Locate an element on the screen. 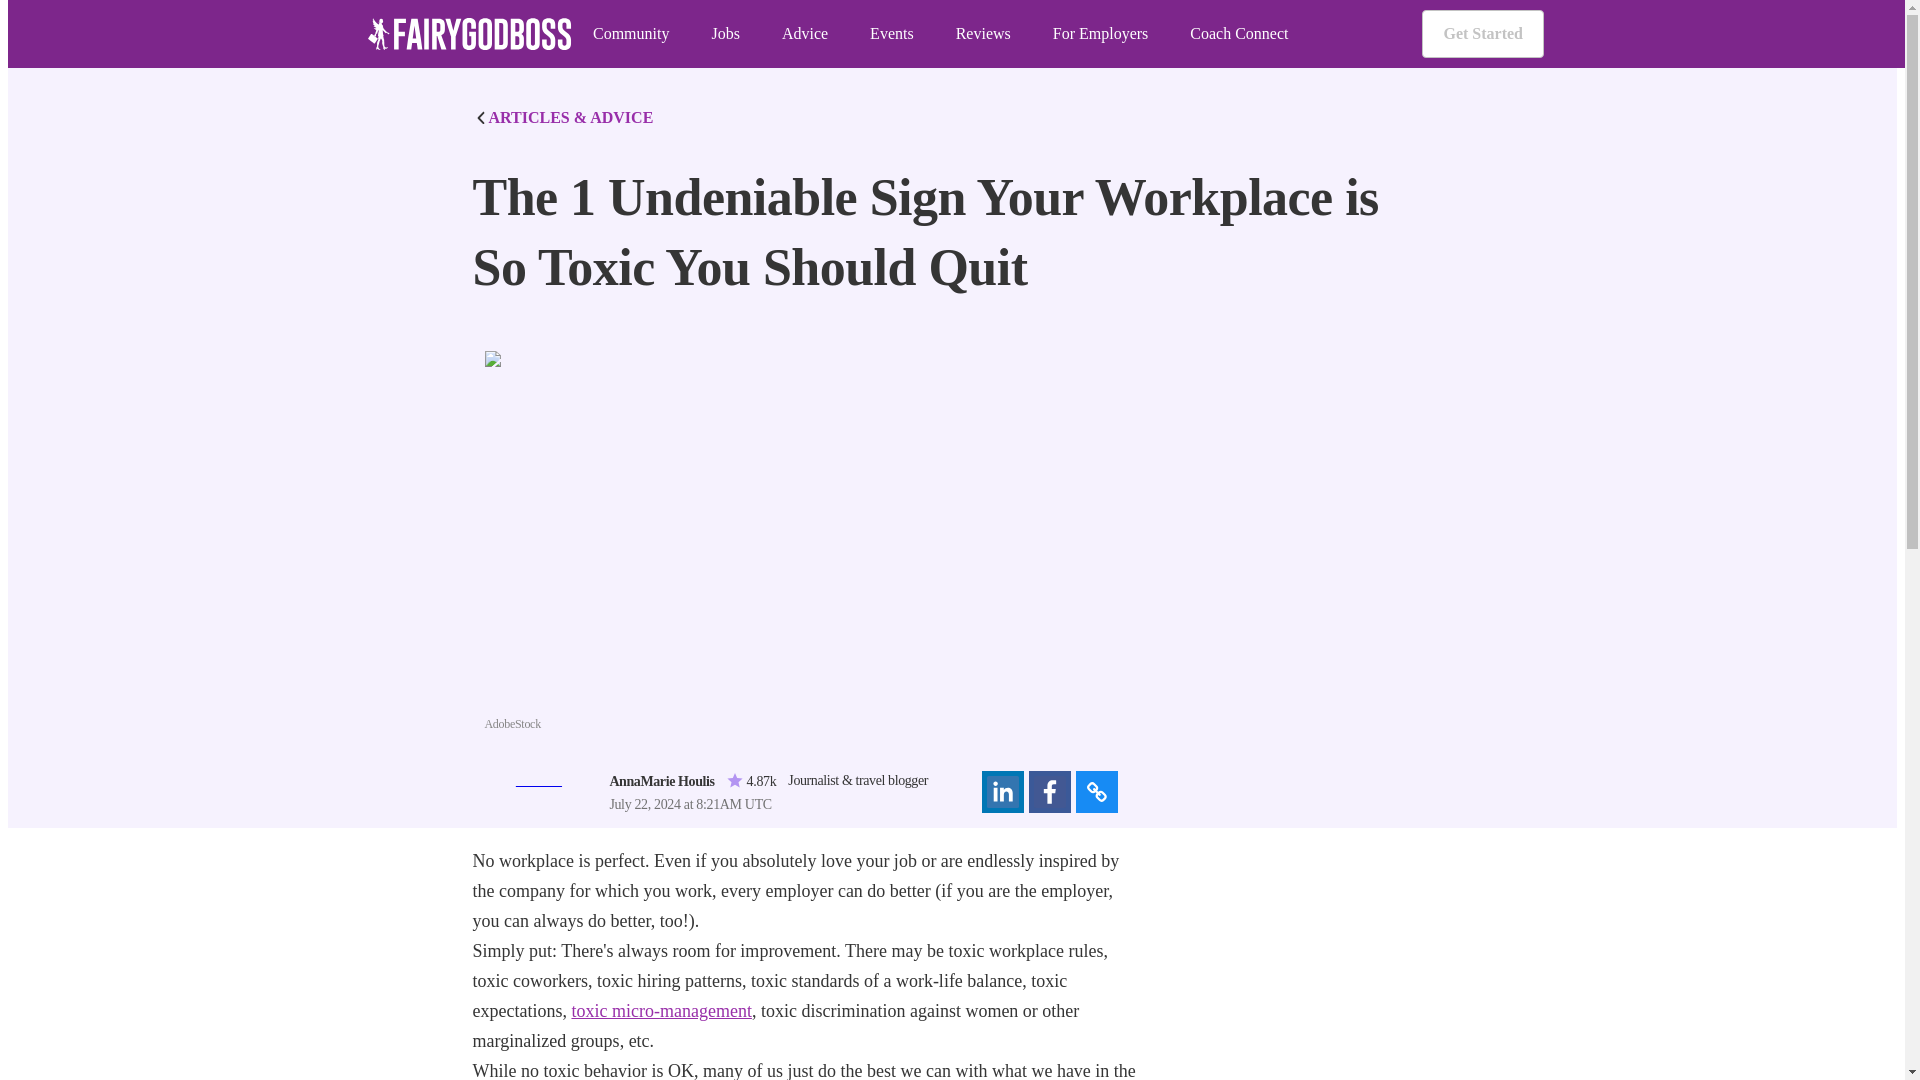 This screenshot has height=1080, width=1920. Advice is located at coordinates (804, 34).